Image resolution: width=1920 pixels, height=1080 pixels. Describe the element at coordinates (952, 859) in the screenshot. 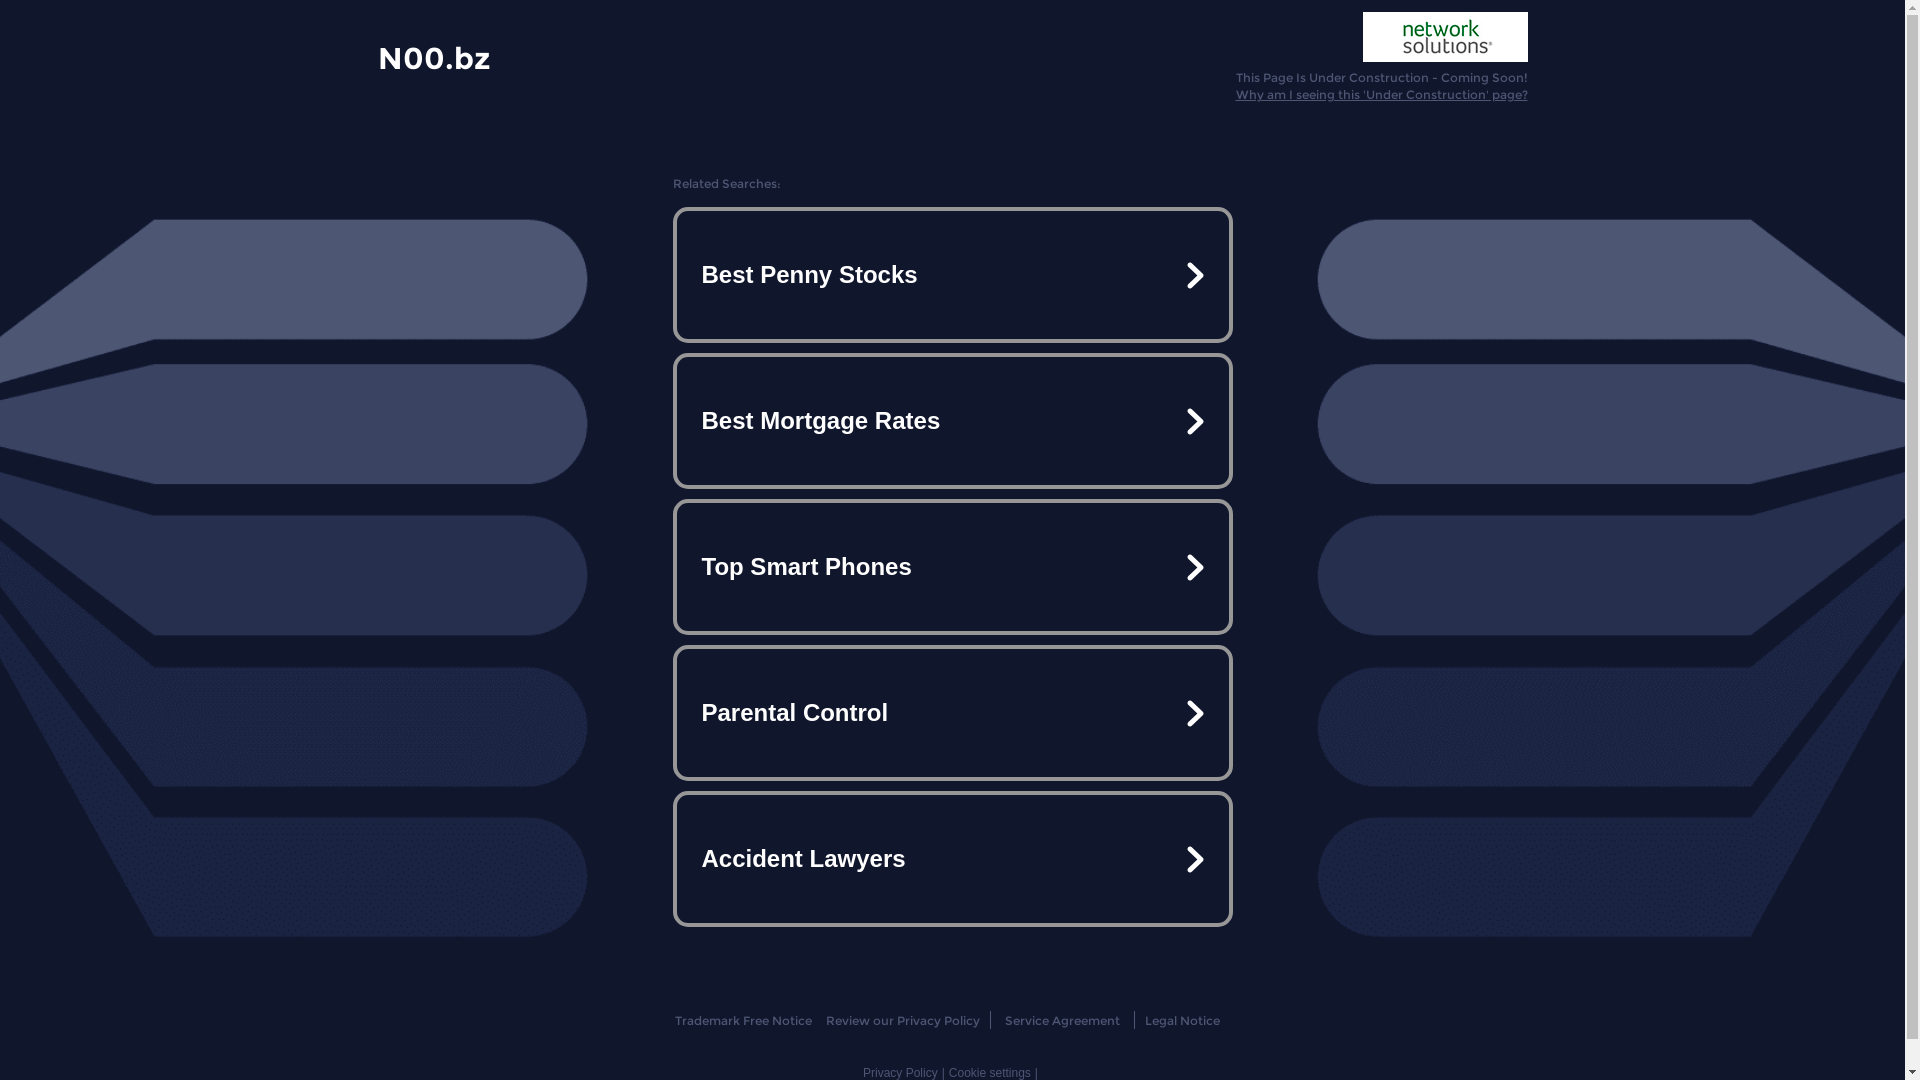

I see `Accident Lawyers` at that location.